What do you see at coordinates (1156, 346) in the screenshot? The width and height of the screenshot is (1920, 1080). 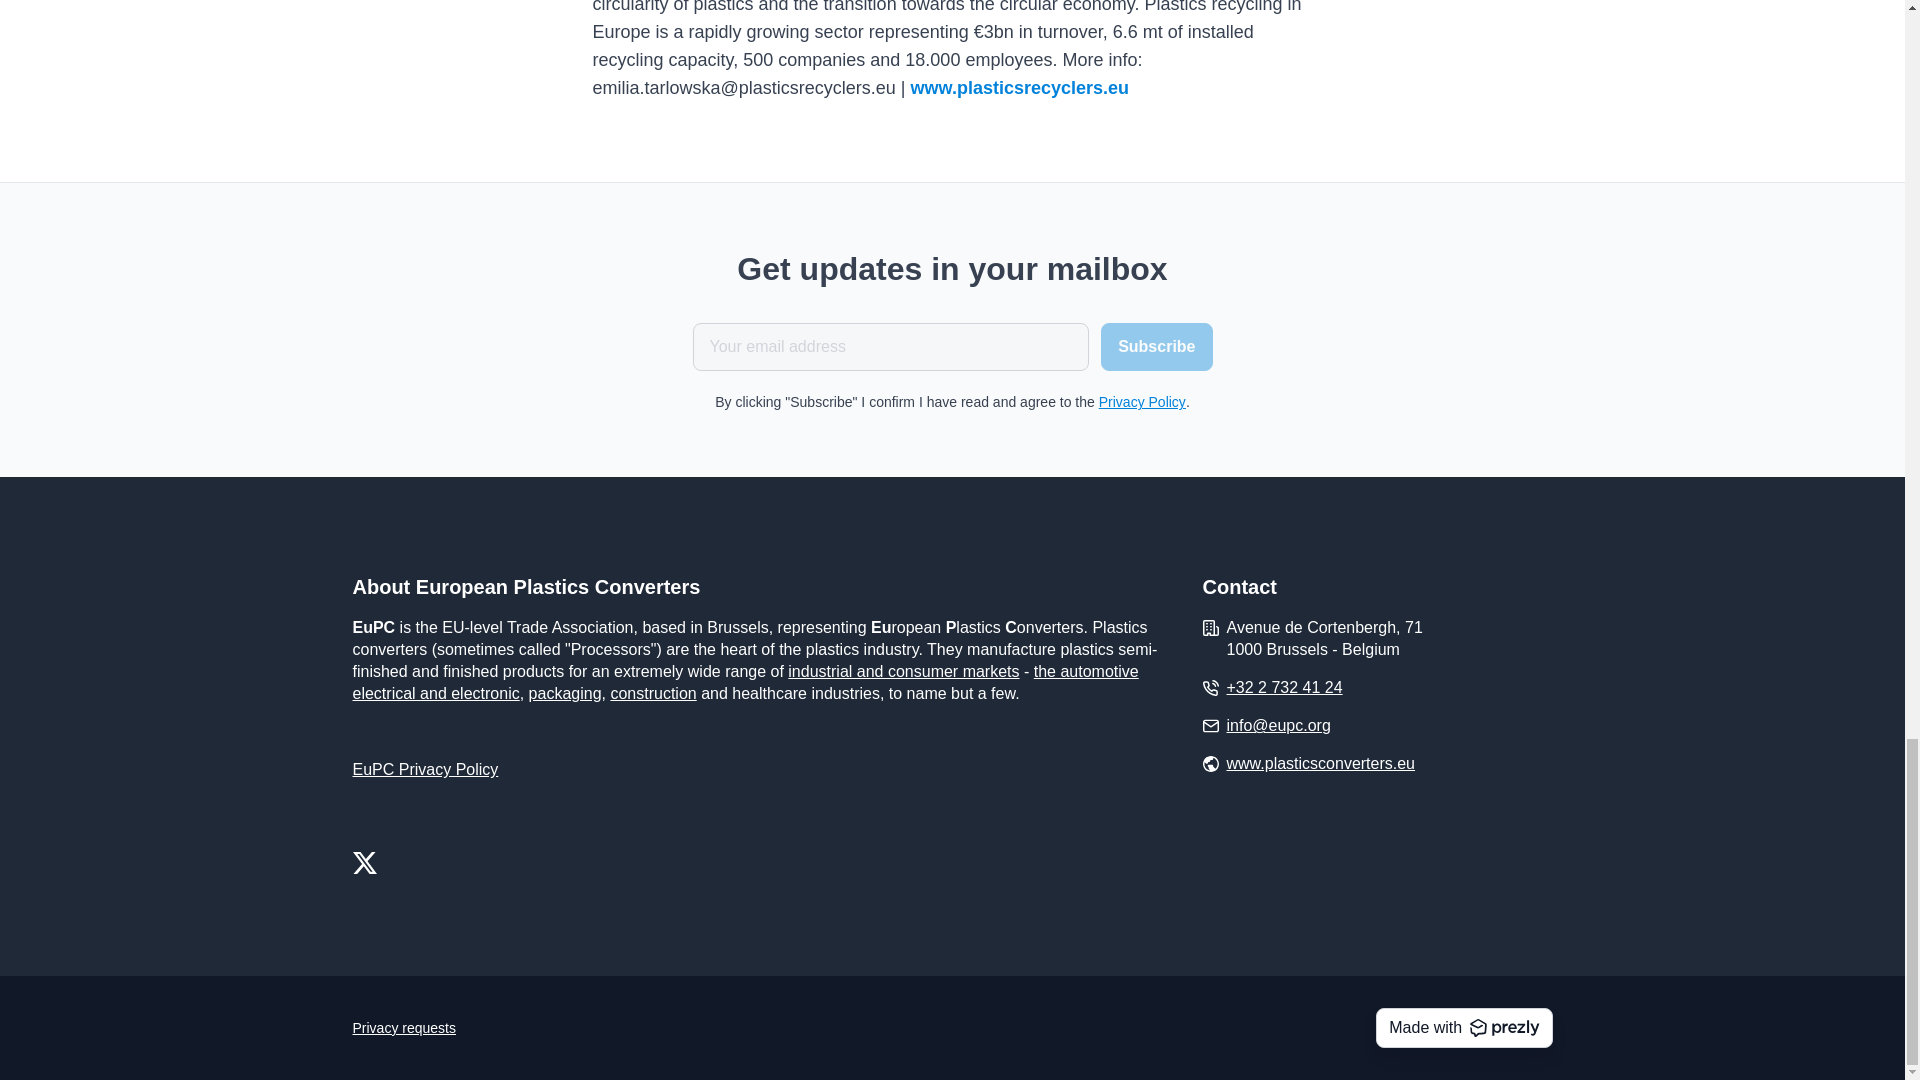 I see `Subscribe` at bounding box center [1156, 346].